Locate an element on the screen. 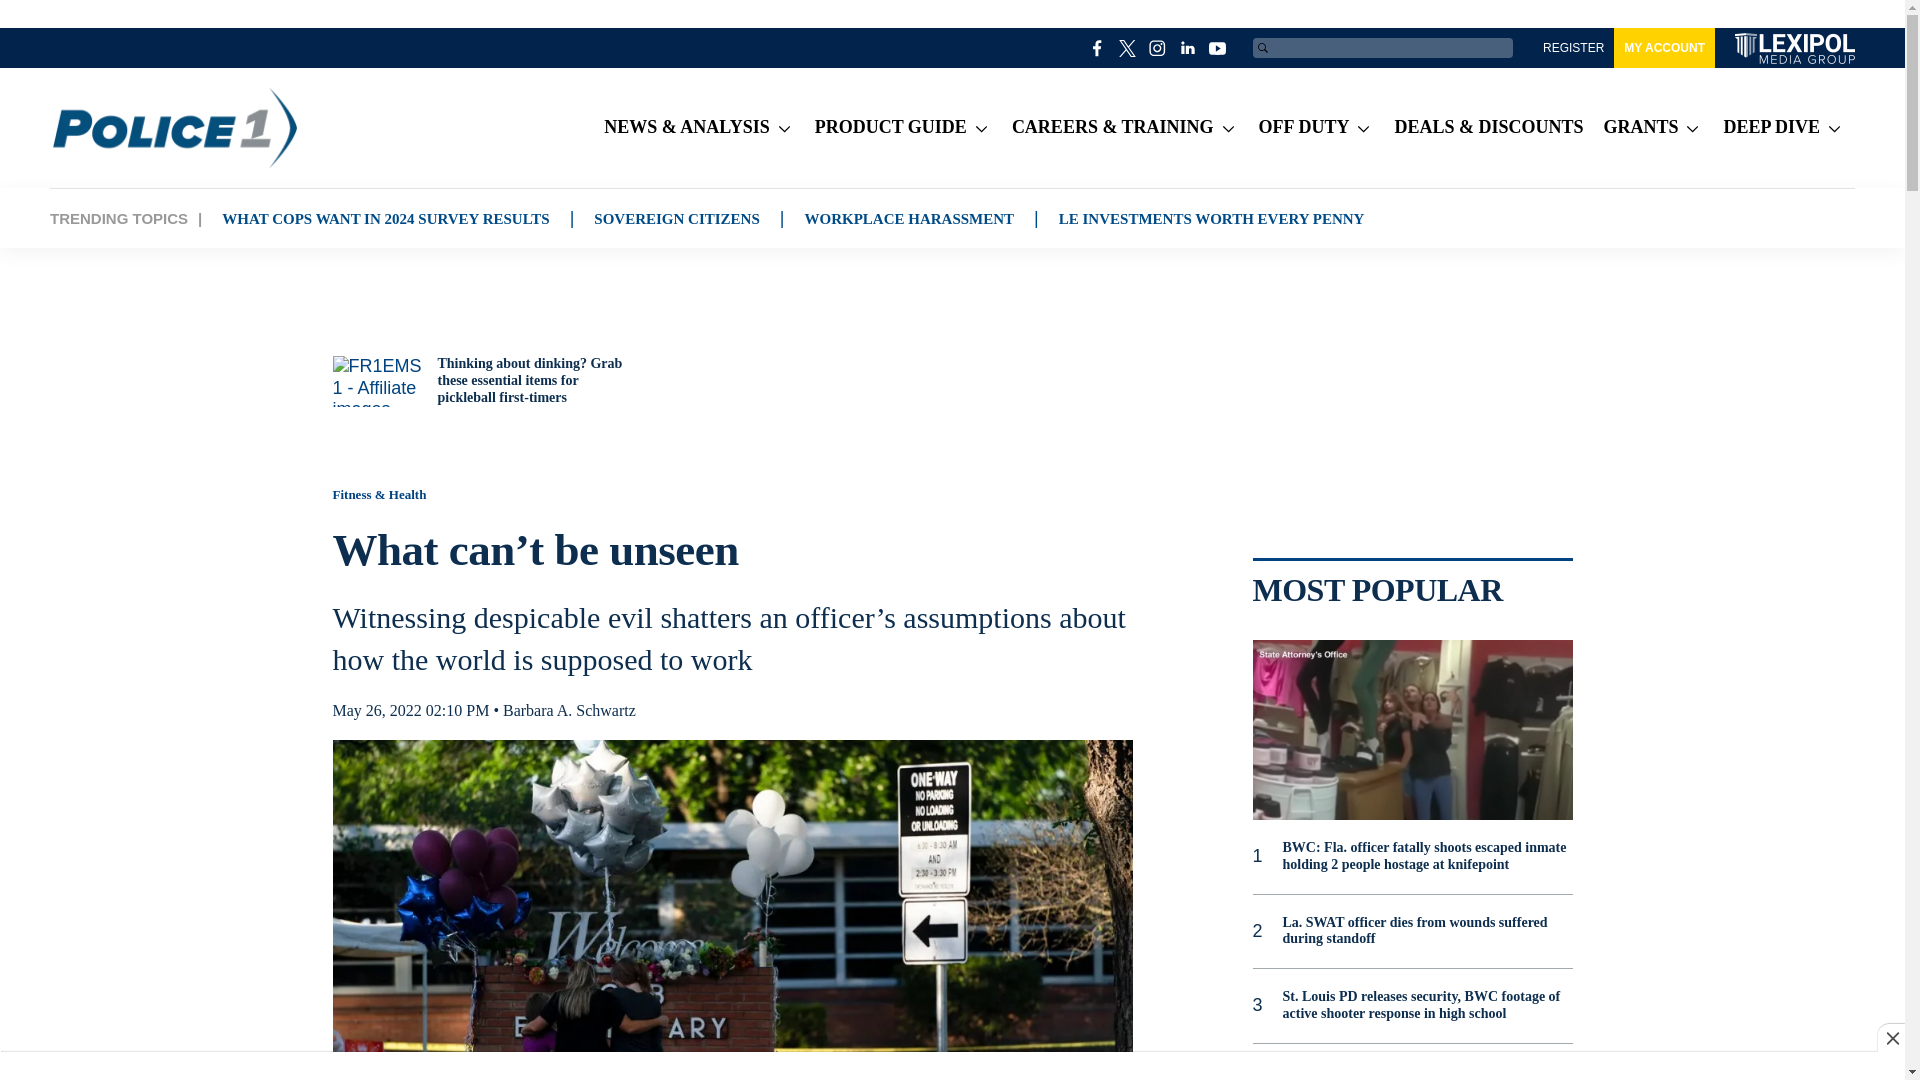  twitter is located at coordinates (1128, 48).